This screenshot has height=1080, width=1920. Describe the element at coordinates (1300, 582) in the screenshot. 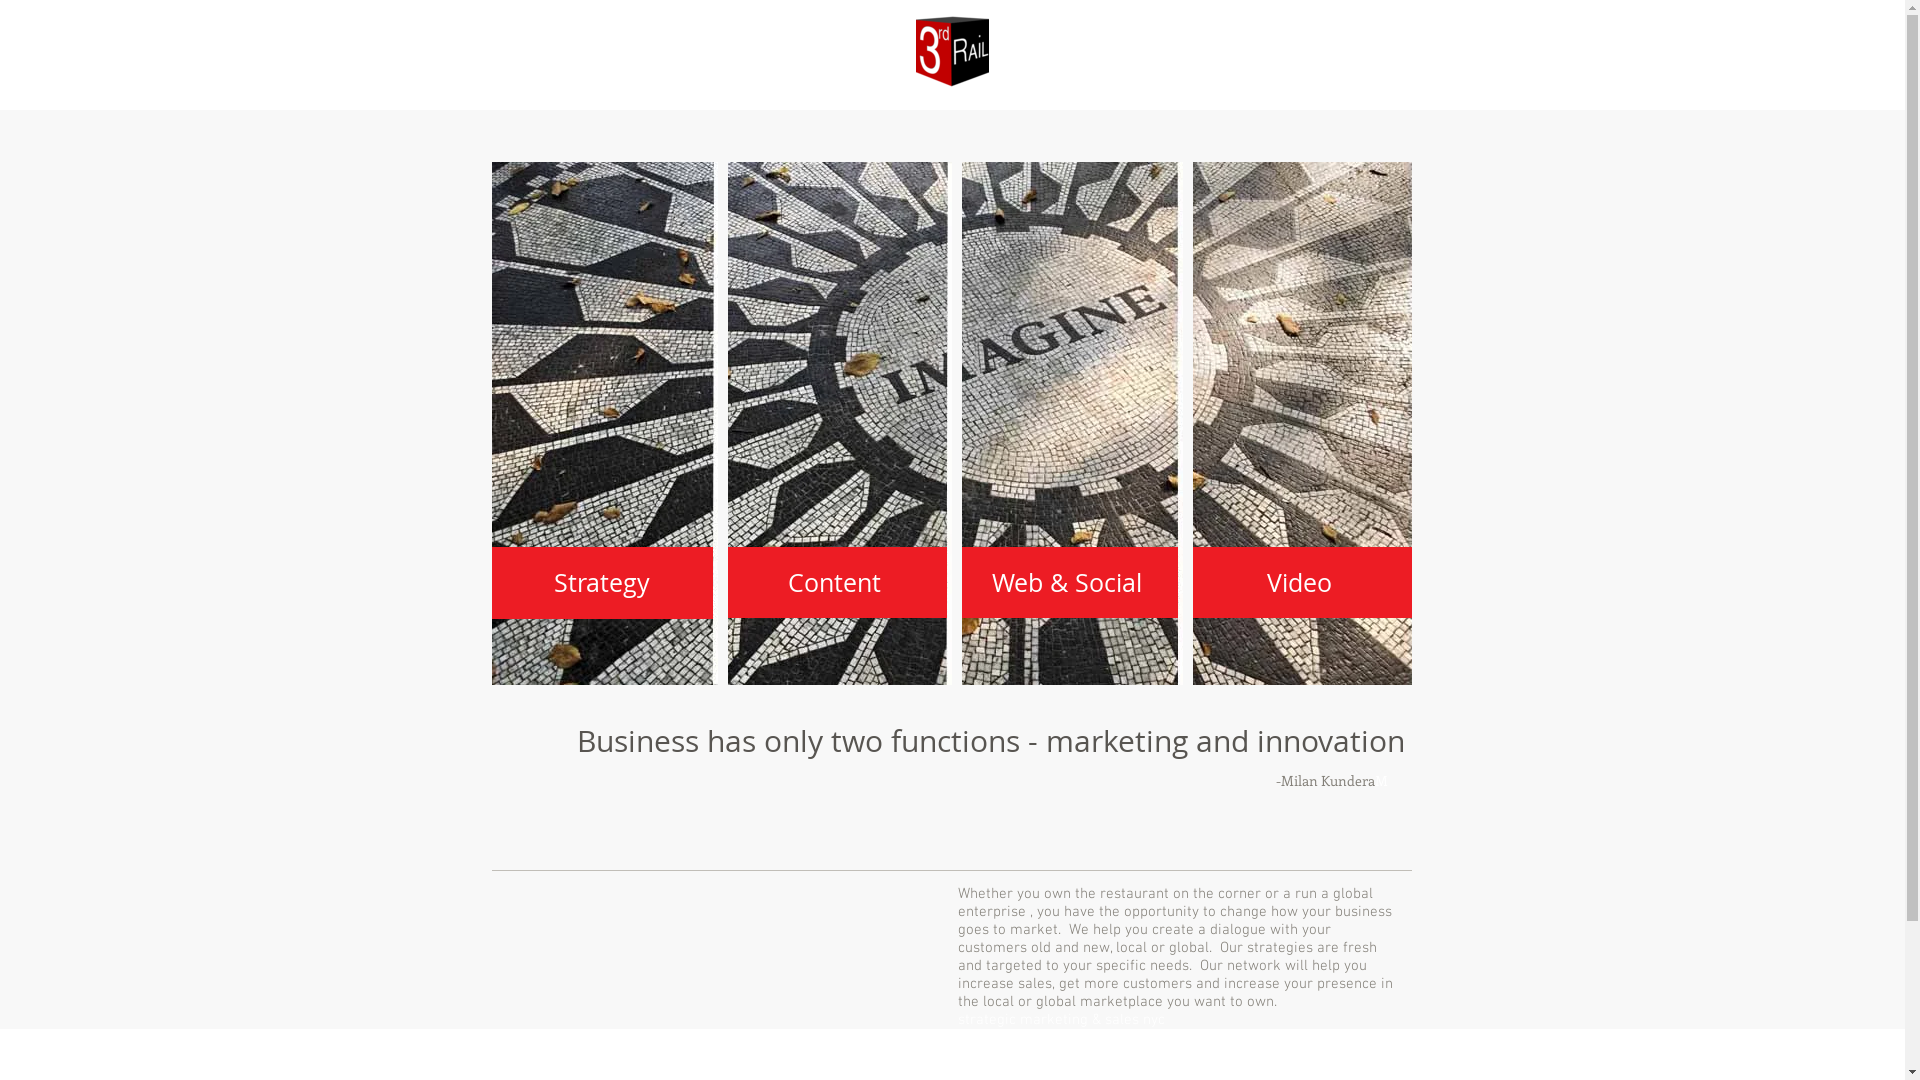

I see `Video` at that location.